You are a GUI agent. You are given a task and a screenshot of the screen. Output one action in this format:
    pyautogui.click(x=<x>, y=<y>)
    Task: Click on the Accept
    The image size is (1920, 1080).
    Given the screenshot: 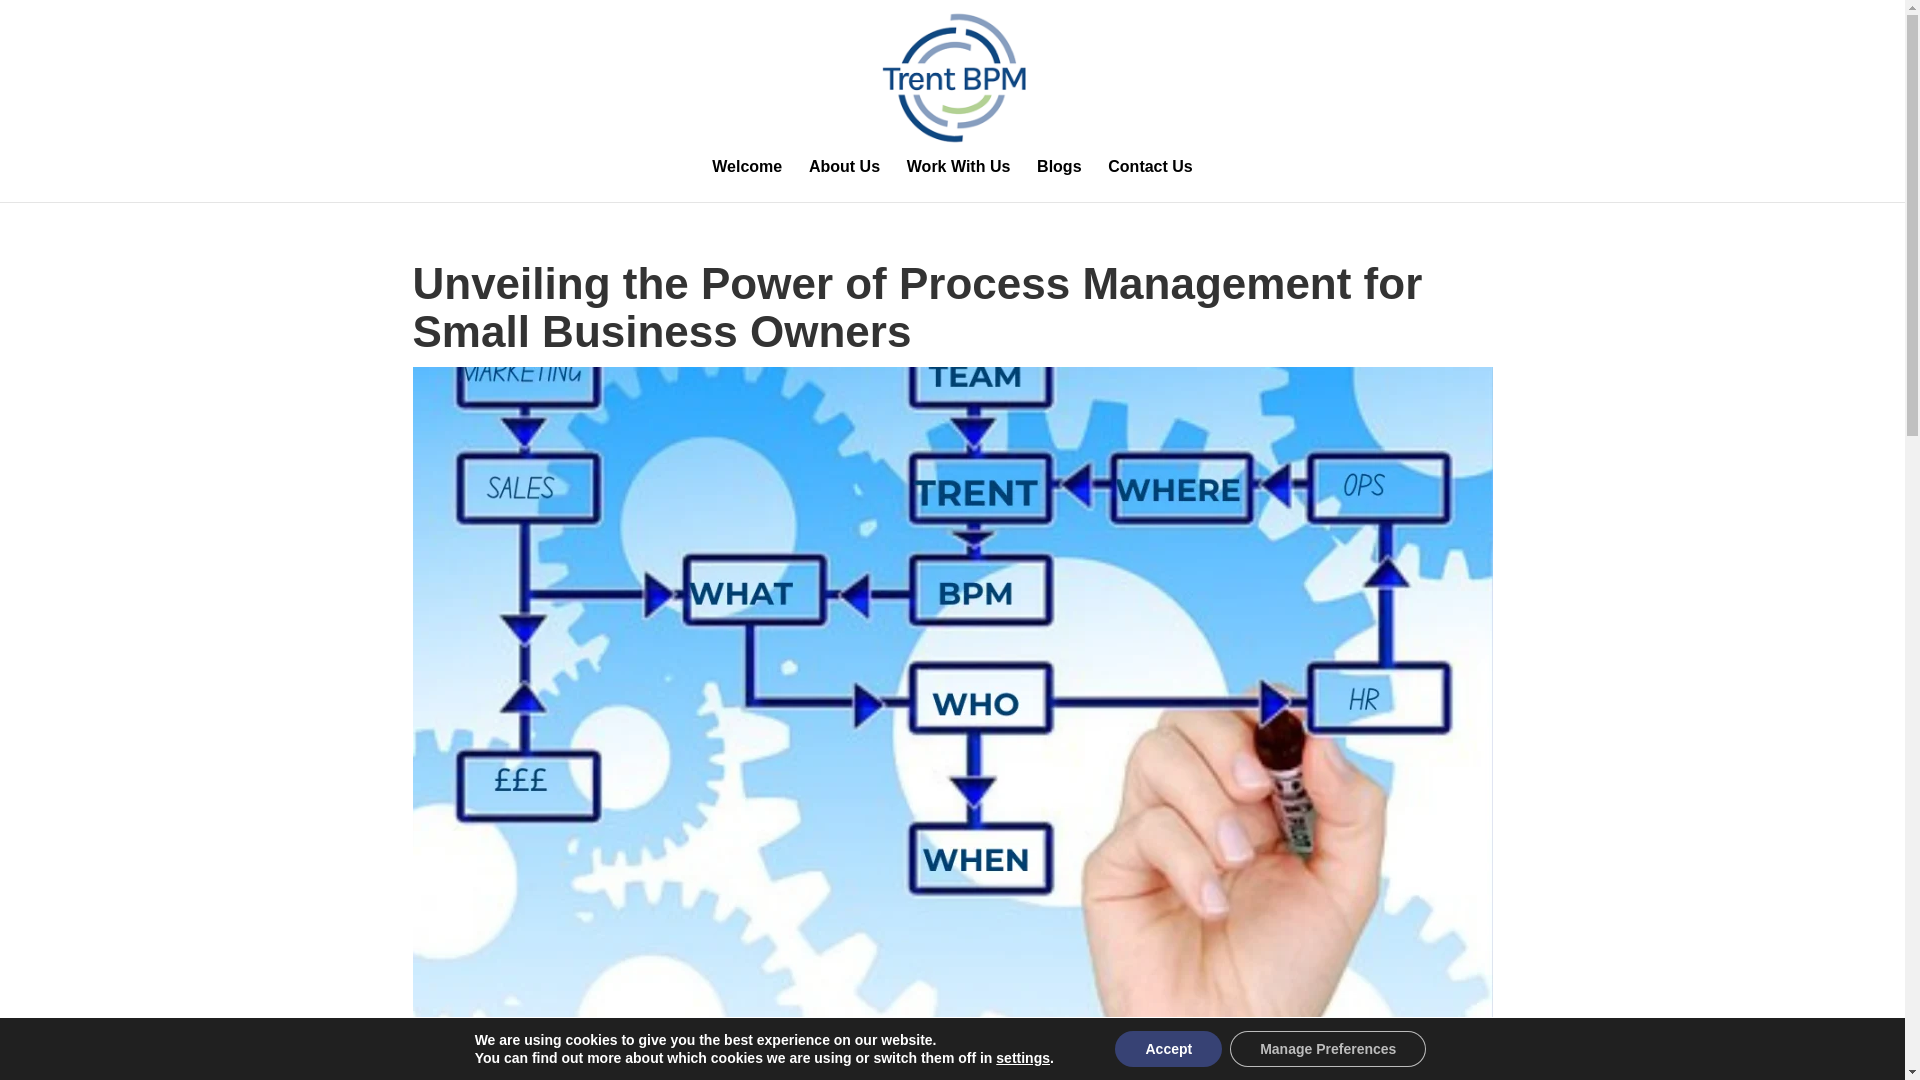 What is the action you would take?
    pyautogui.click(x=1168, y=1049)
    